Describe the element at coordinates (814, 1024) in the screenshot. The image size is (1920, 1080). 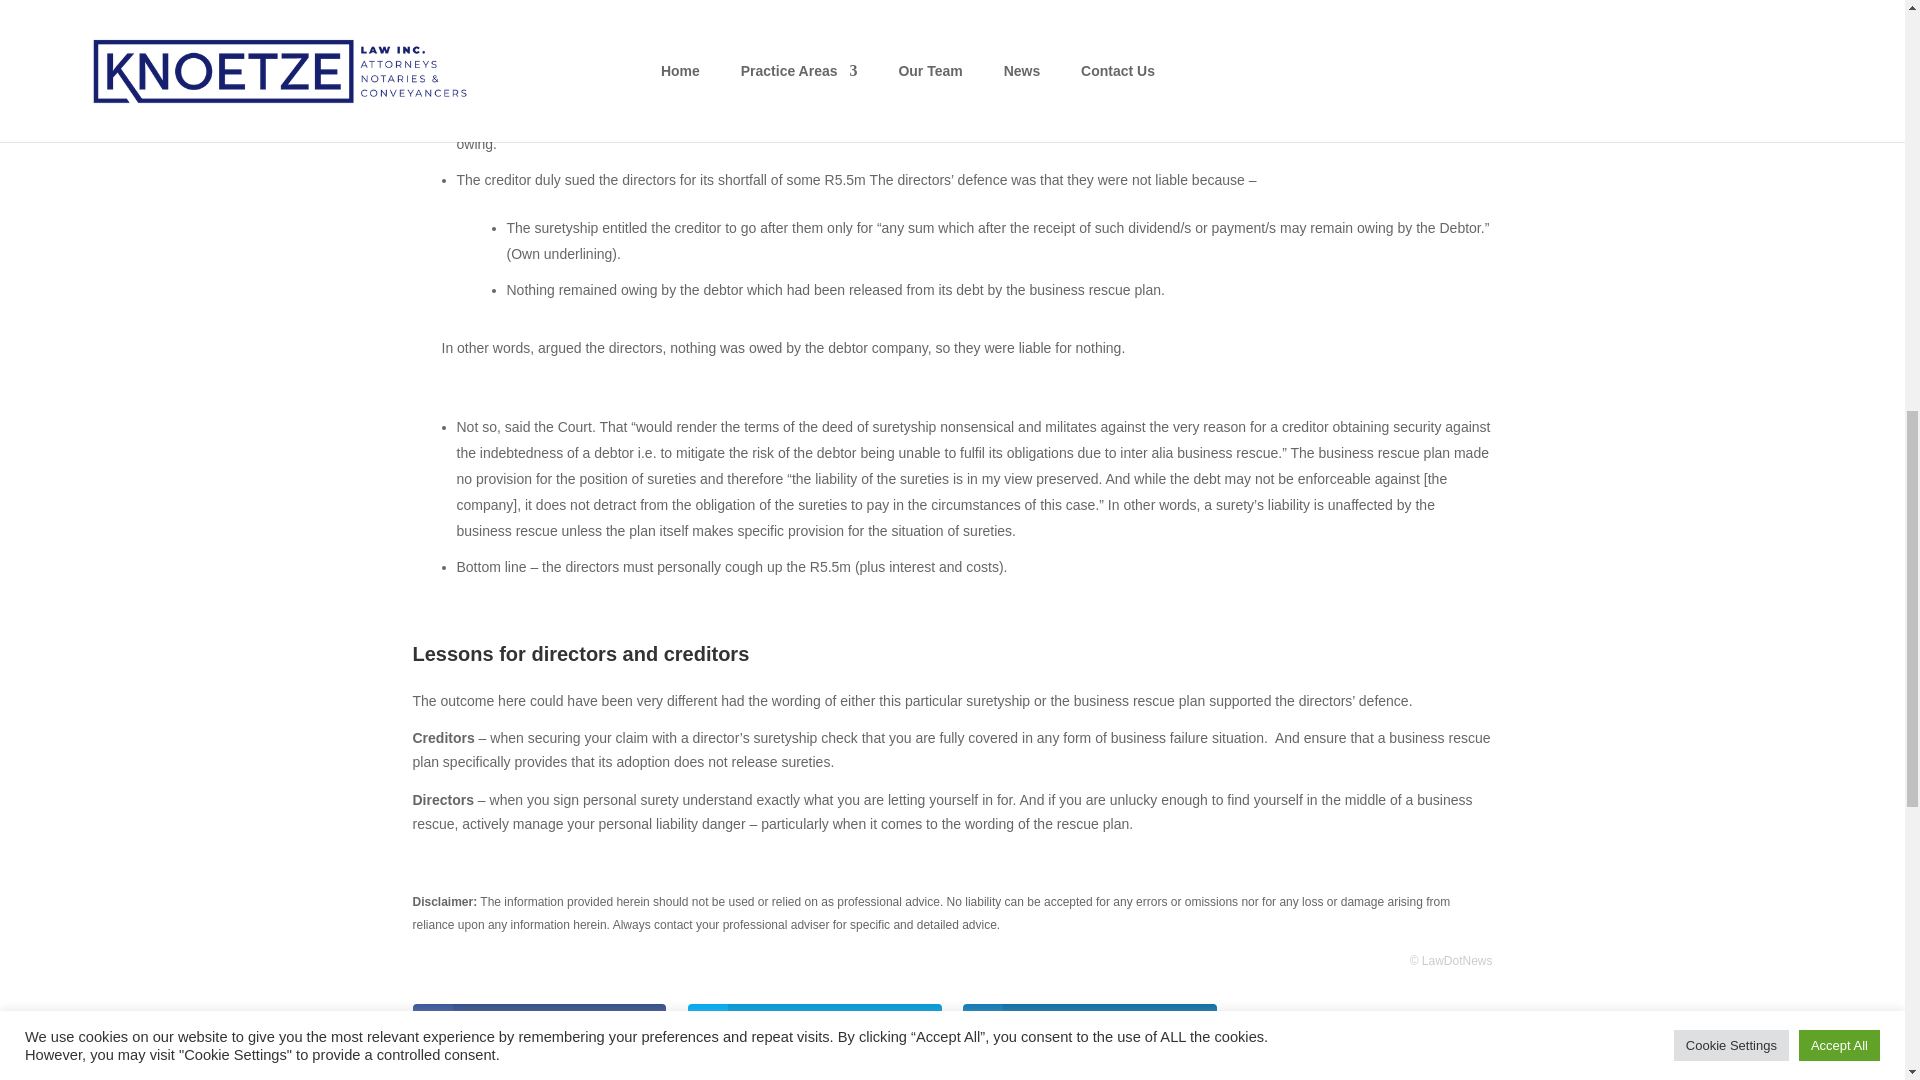
I see `Twitter` at that location.